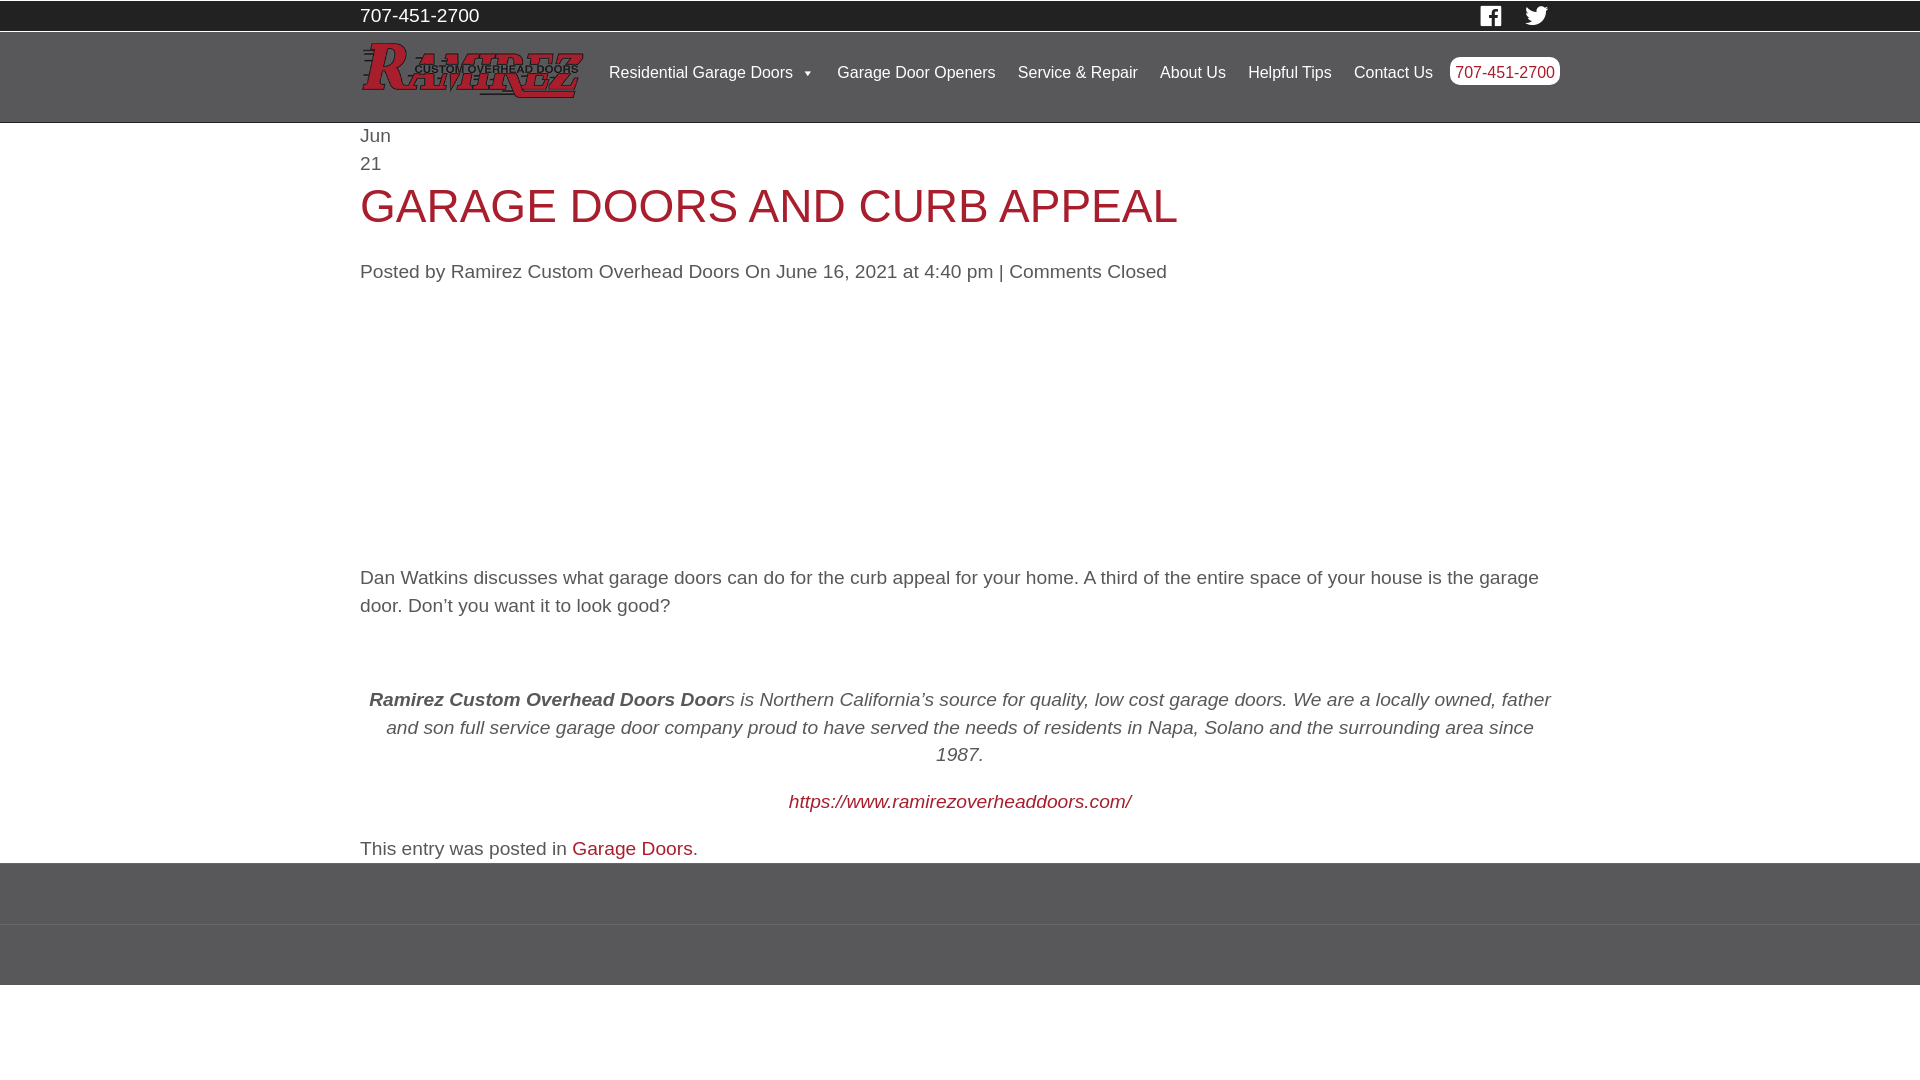 This screenshot has width=1920, height=1080. I want to click on About Us, so click(1192, 70).